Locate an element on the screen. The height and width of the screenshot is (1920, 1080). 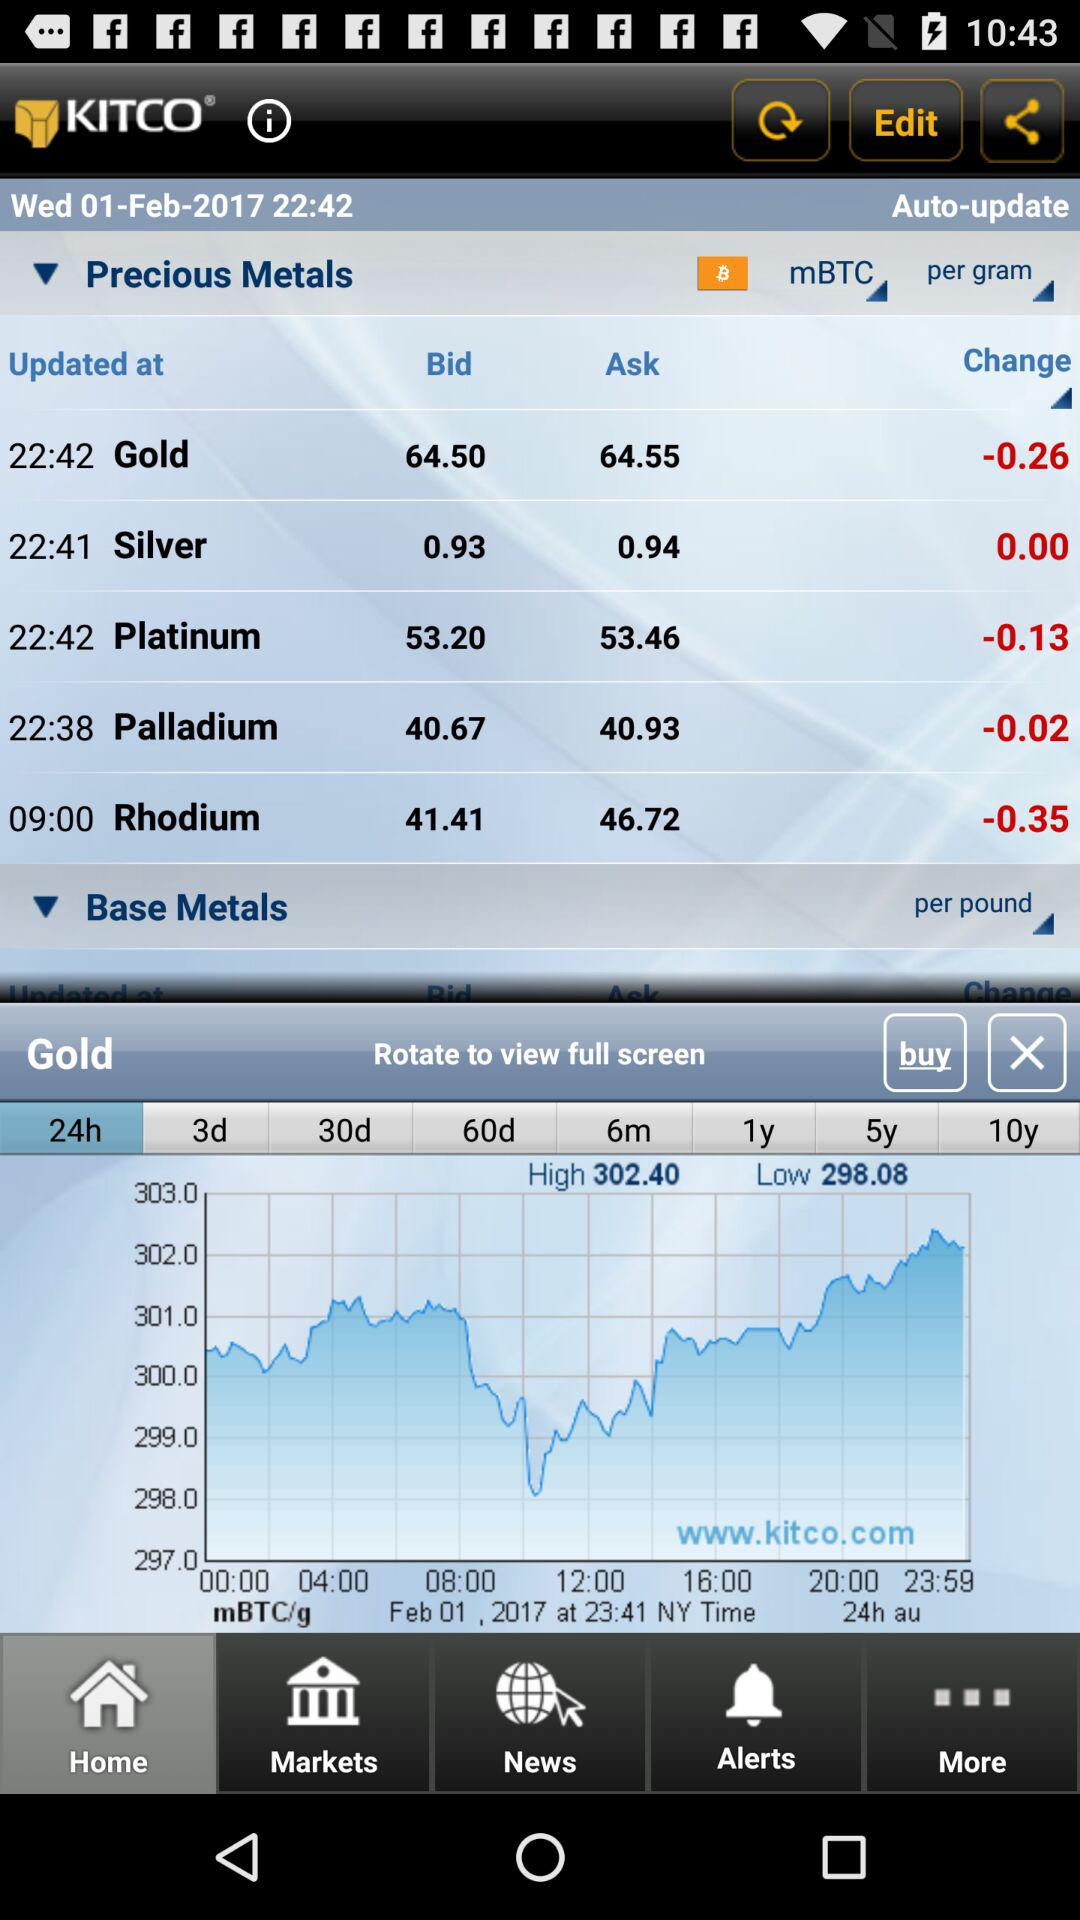
get more information is located at coordinates (269, 120).